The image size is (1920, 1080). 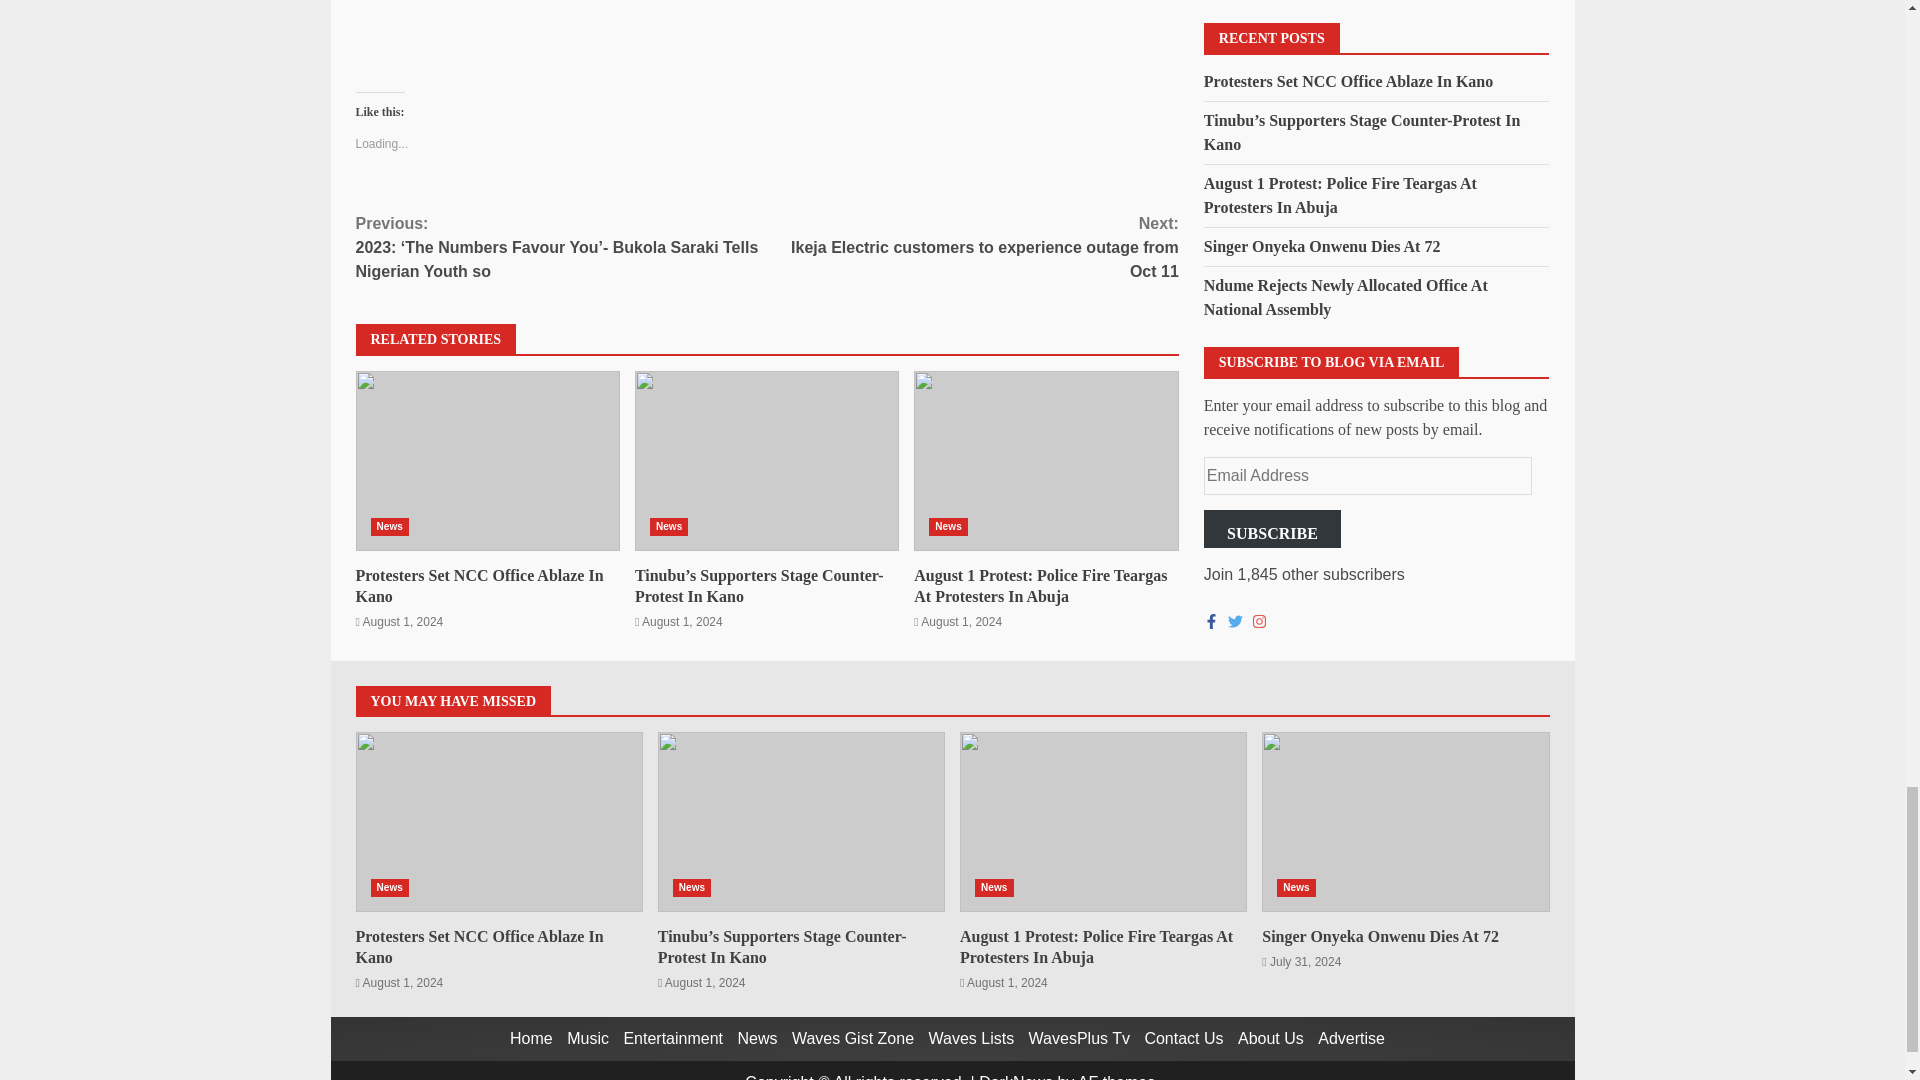 What do you see at coordinates (389, 526) in the screenshot?
I see `News` at bounding box center [389, 526].